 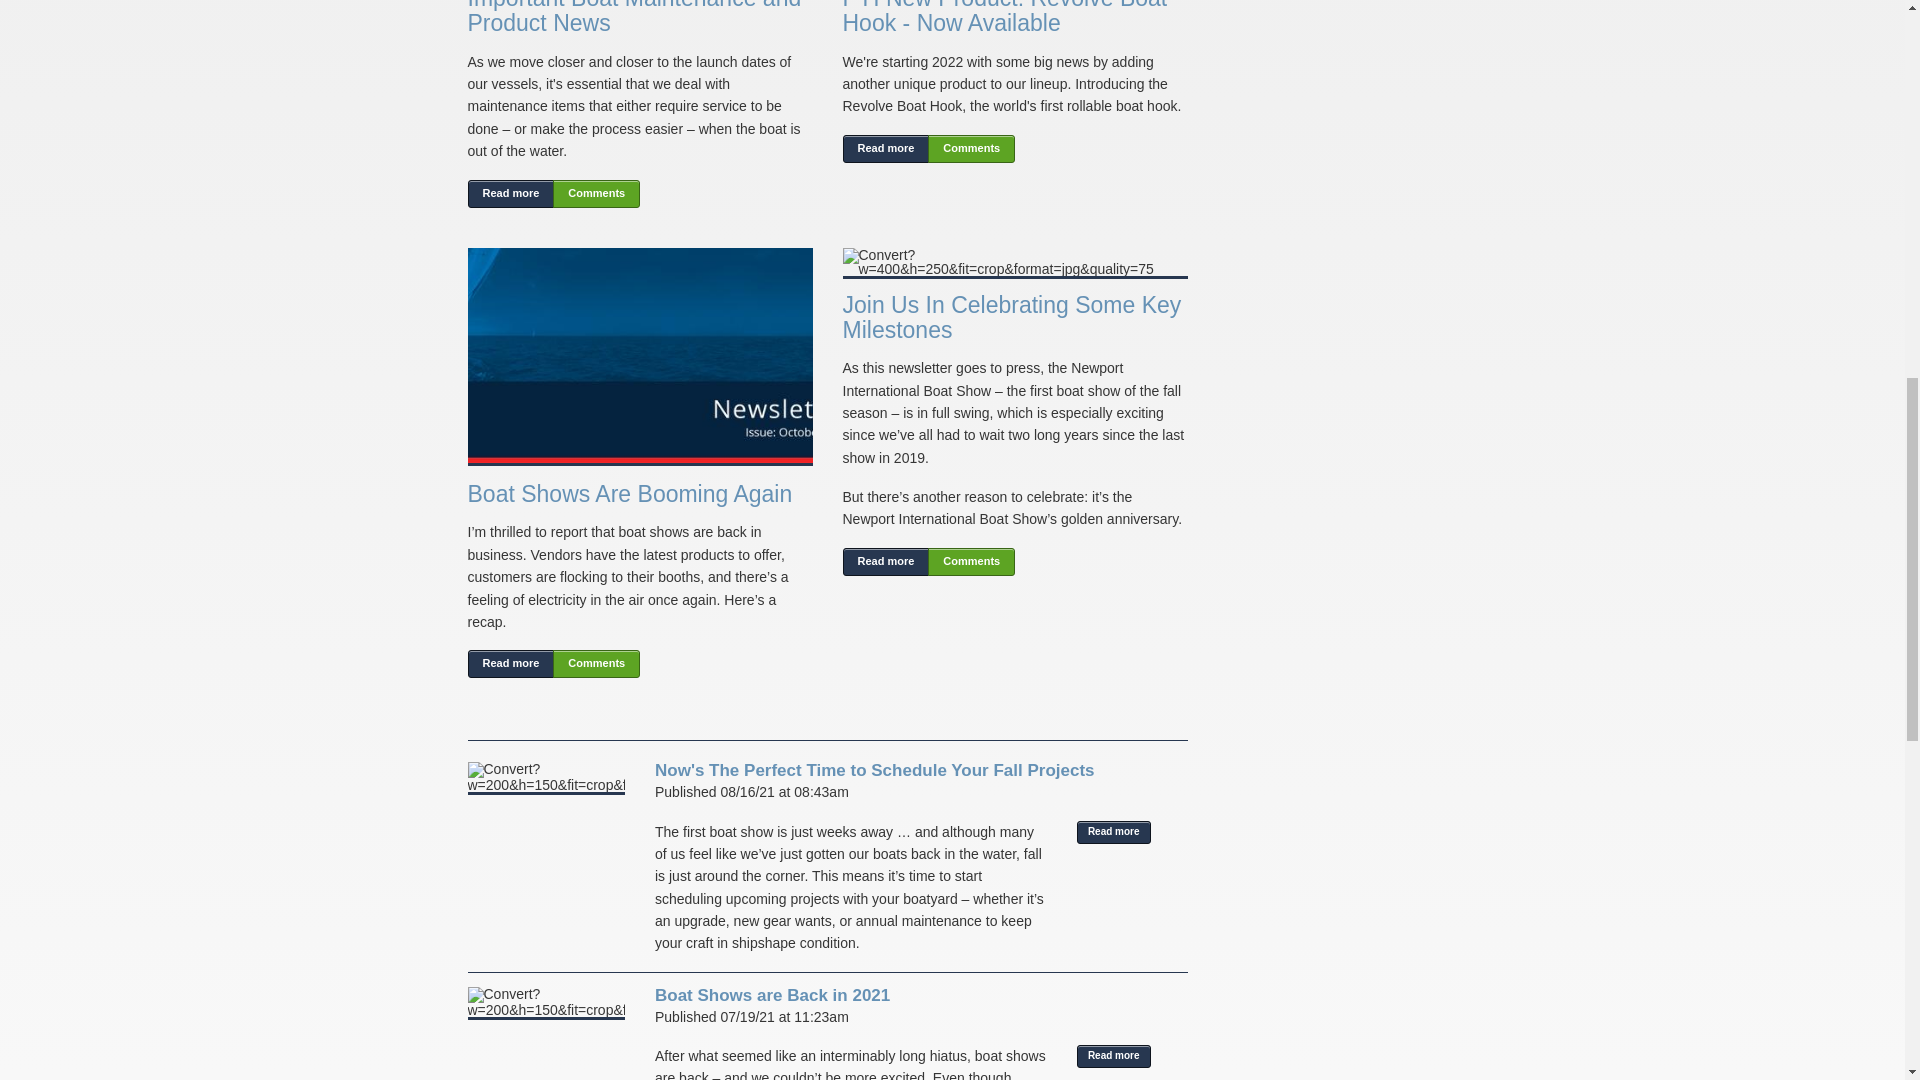 What do you see at coordinates (596, 194) in the screenshot?
I see `Read about Important Boat Maintenance and Product News` at bounding box center [596, 194].